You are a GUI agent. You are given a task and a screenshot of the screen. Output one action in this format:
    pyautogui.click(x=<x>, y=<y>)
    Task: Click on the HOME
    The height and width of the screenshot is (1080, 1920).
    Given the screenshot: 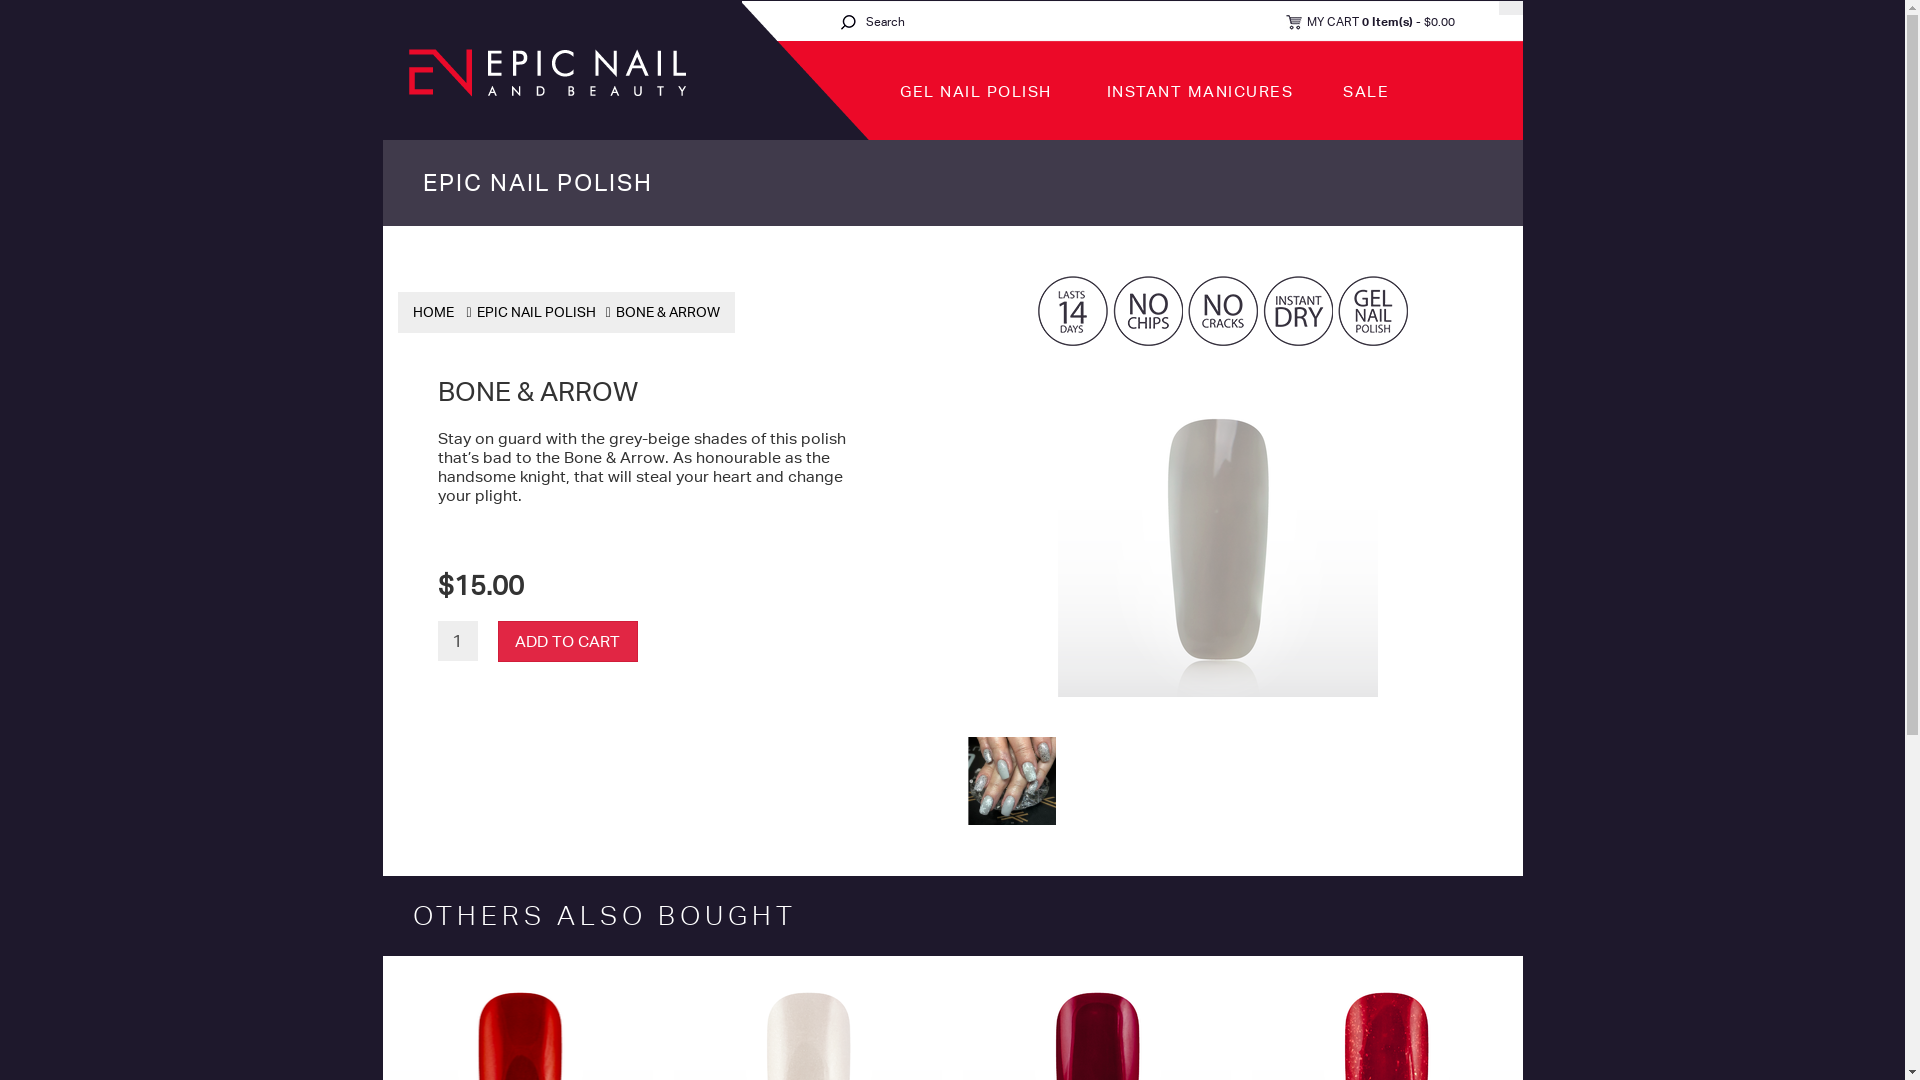 What is the action you would take?
    pyautogui.click(x=432, y=312)
    